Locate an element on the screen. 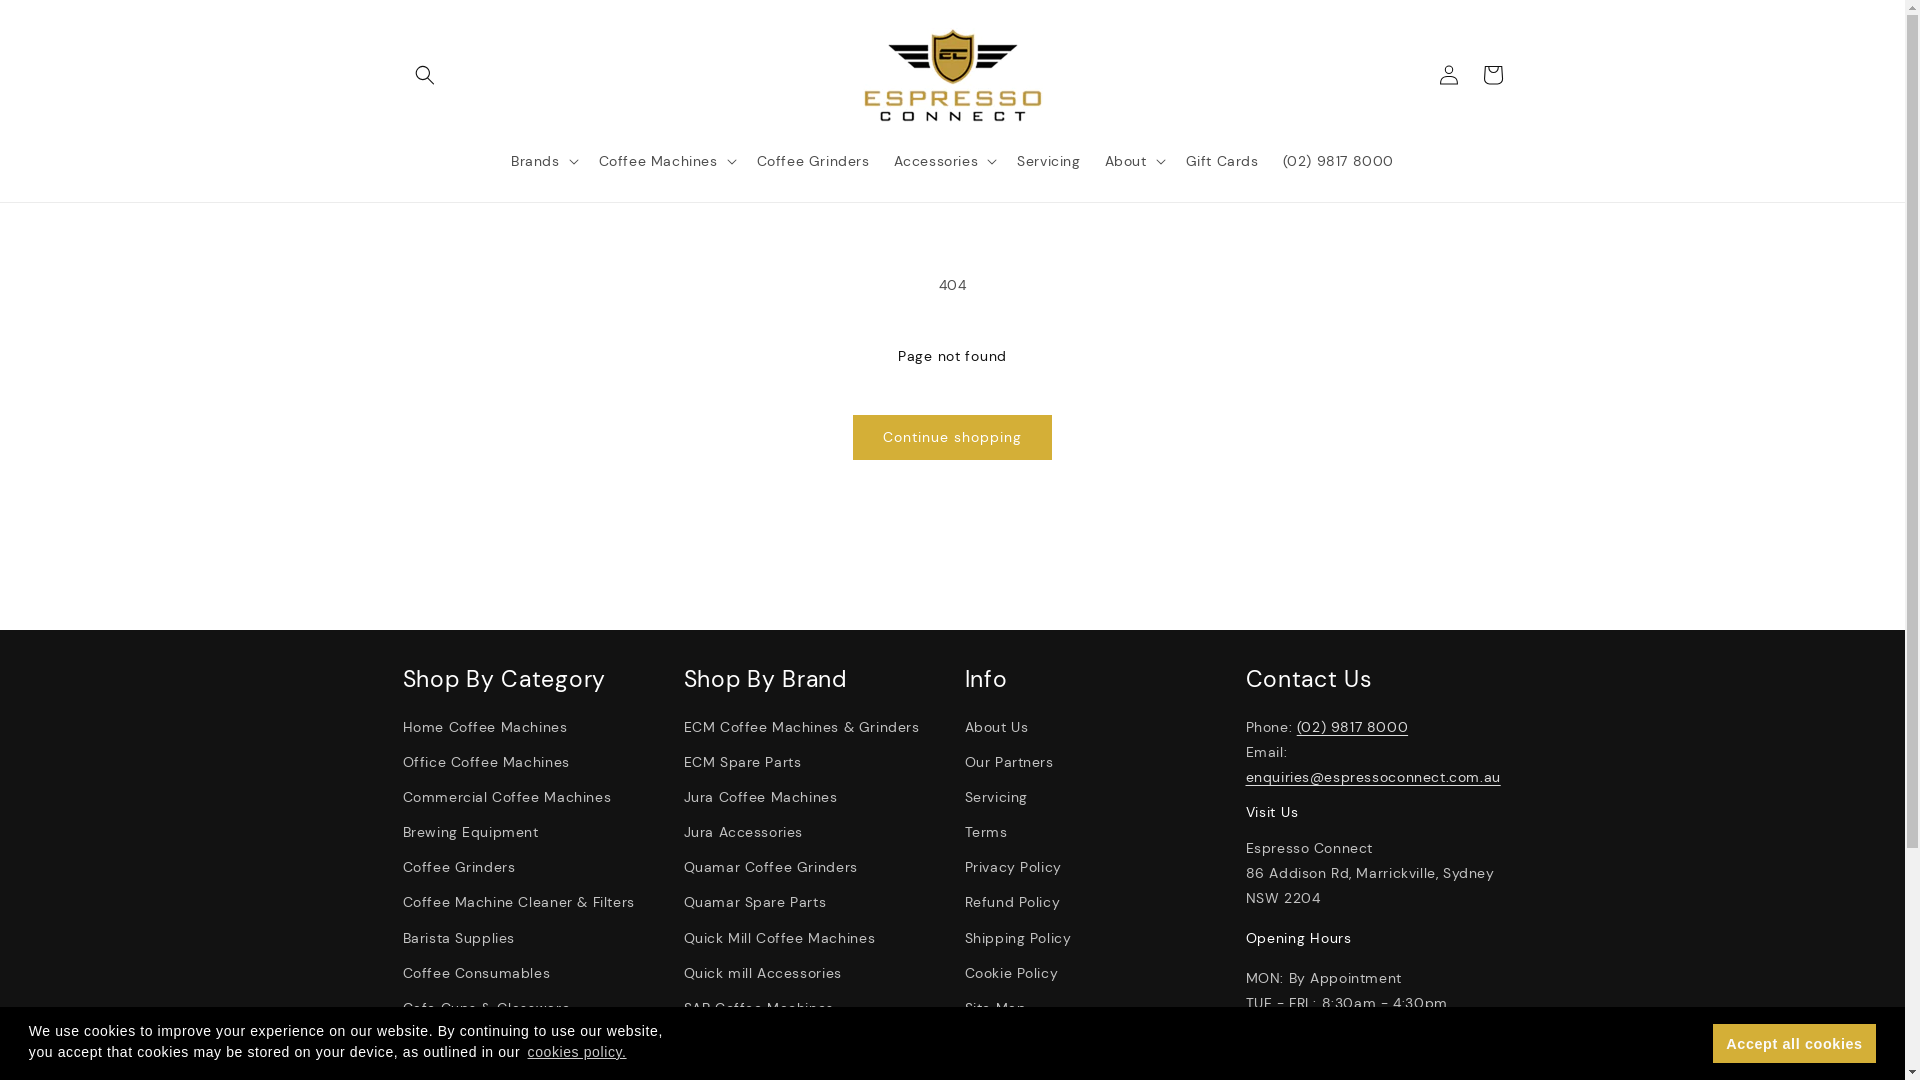 The image size is (1920, 1080). Office Coffee Machines is located at coordinates (486, 762).